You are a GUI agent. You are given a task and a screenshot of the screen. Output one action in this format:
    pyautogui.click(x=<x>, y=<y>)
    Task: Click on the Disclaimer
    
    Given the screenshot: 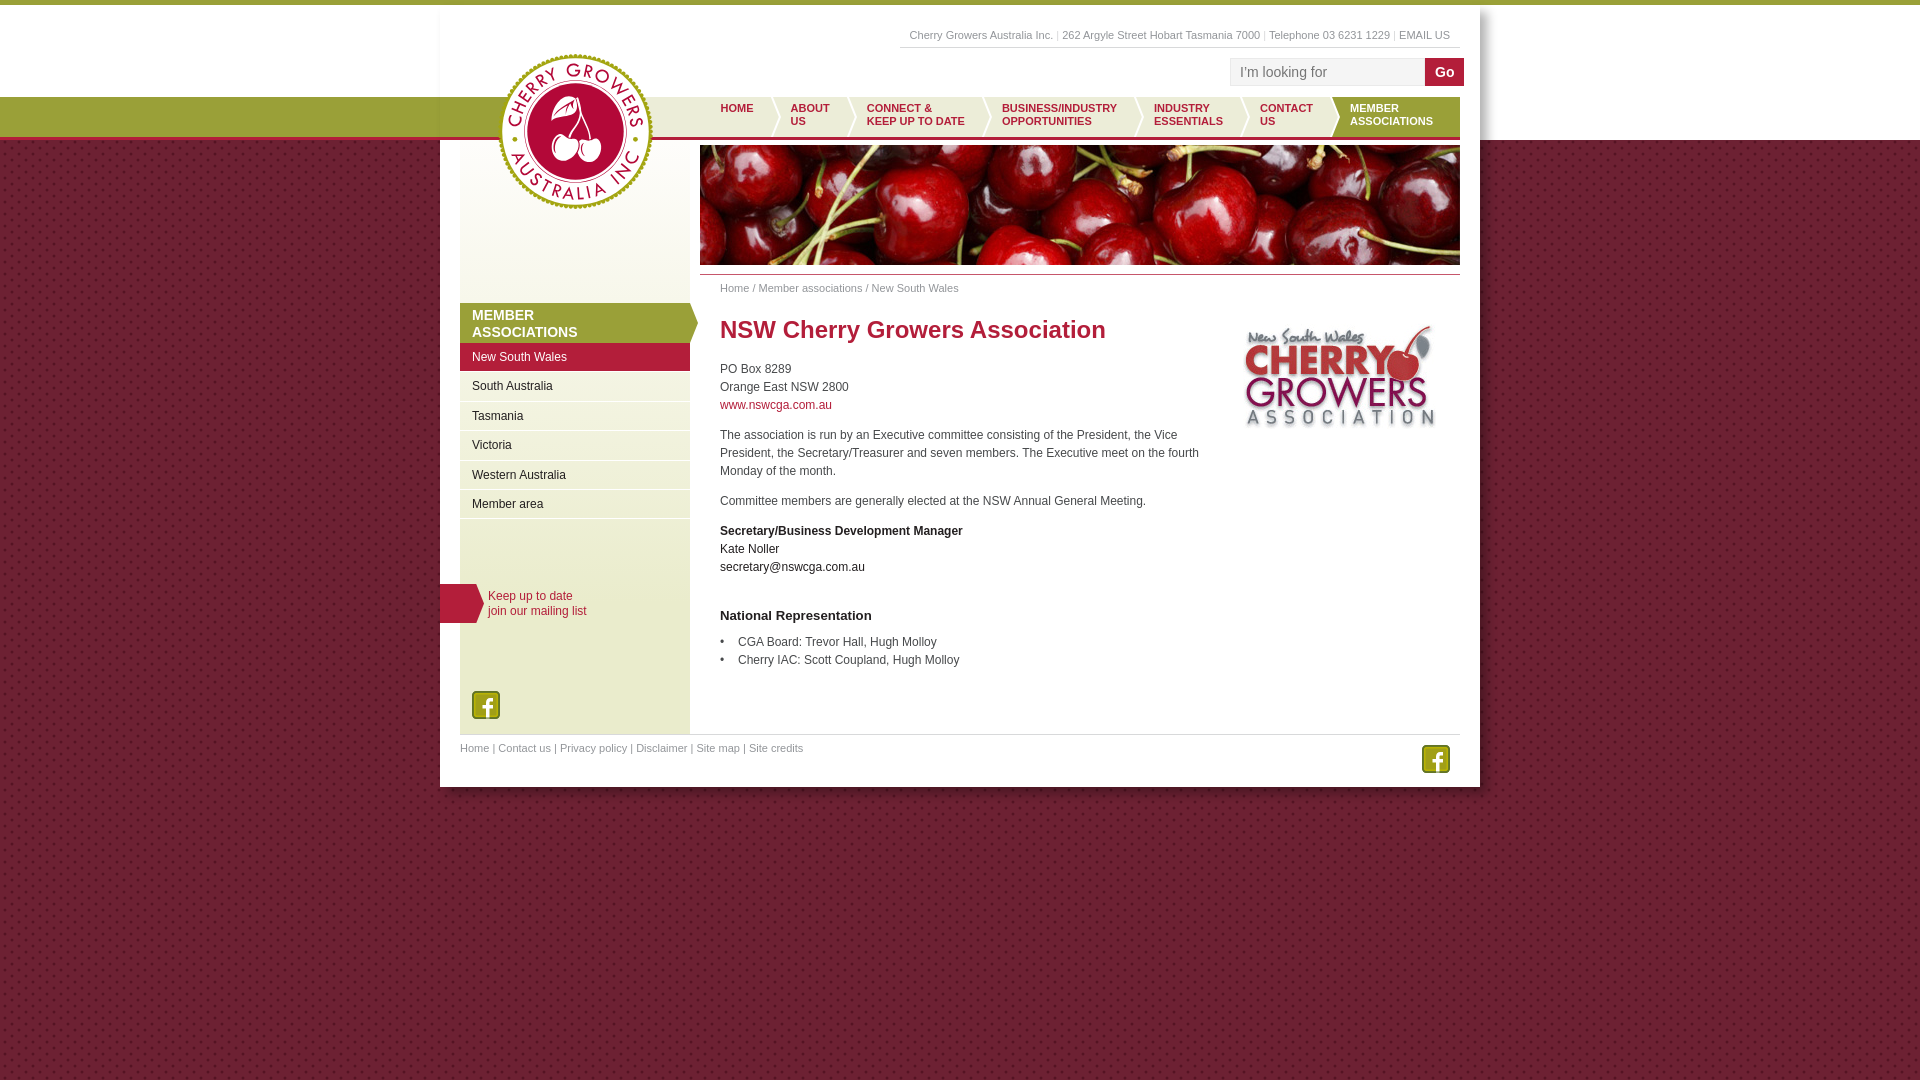 What is the action you would take?
    pyautogui.click(x=662, y=748)
    